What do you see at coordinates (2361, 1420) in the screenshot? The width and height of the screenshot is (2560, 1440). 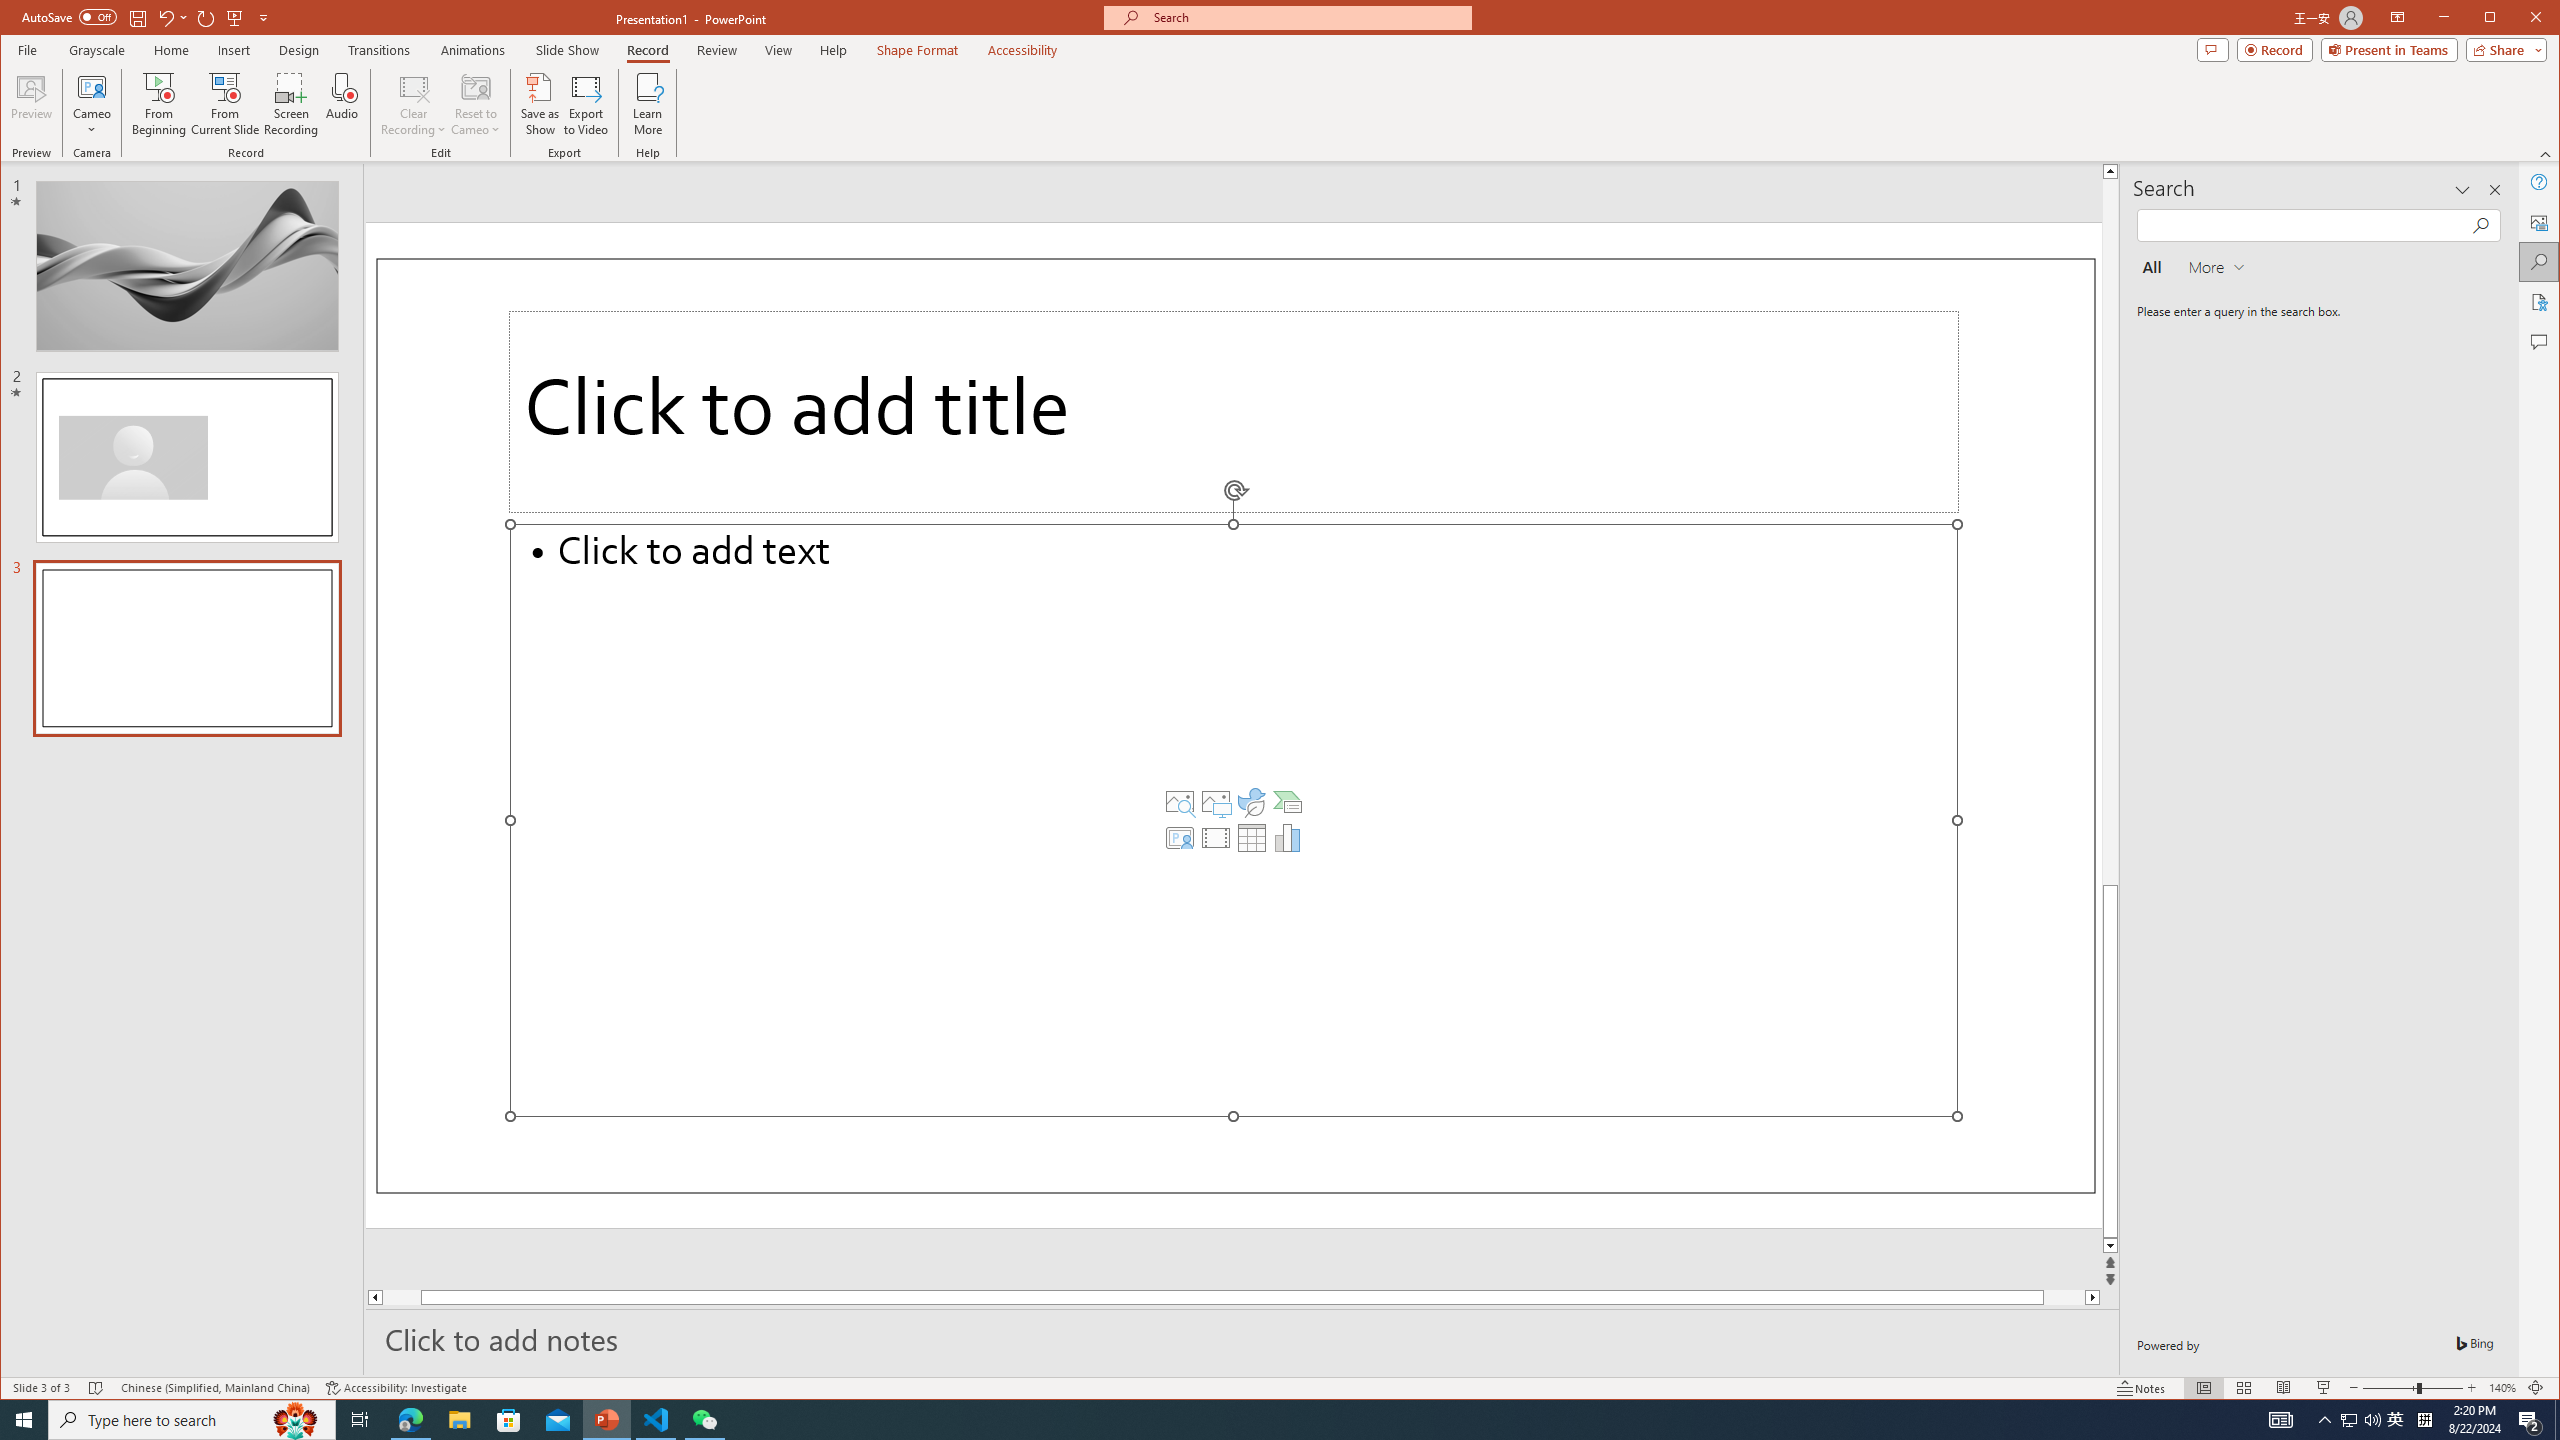 I see `User Promoted Notification Area` at bounding box center [2361, 1420].